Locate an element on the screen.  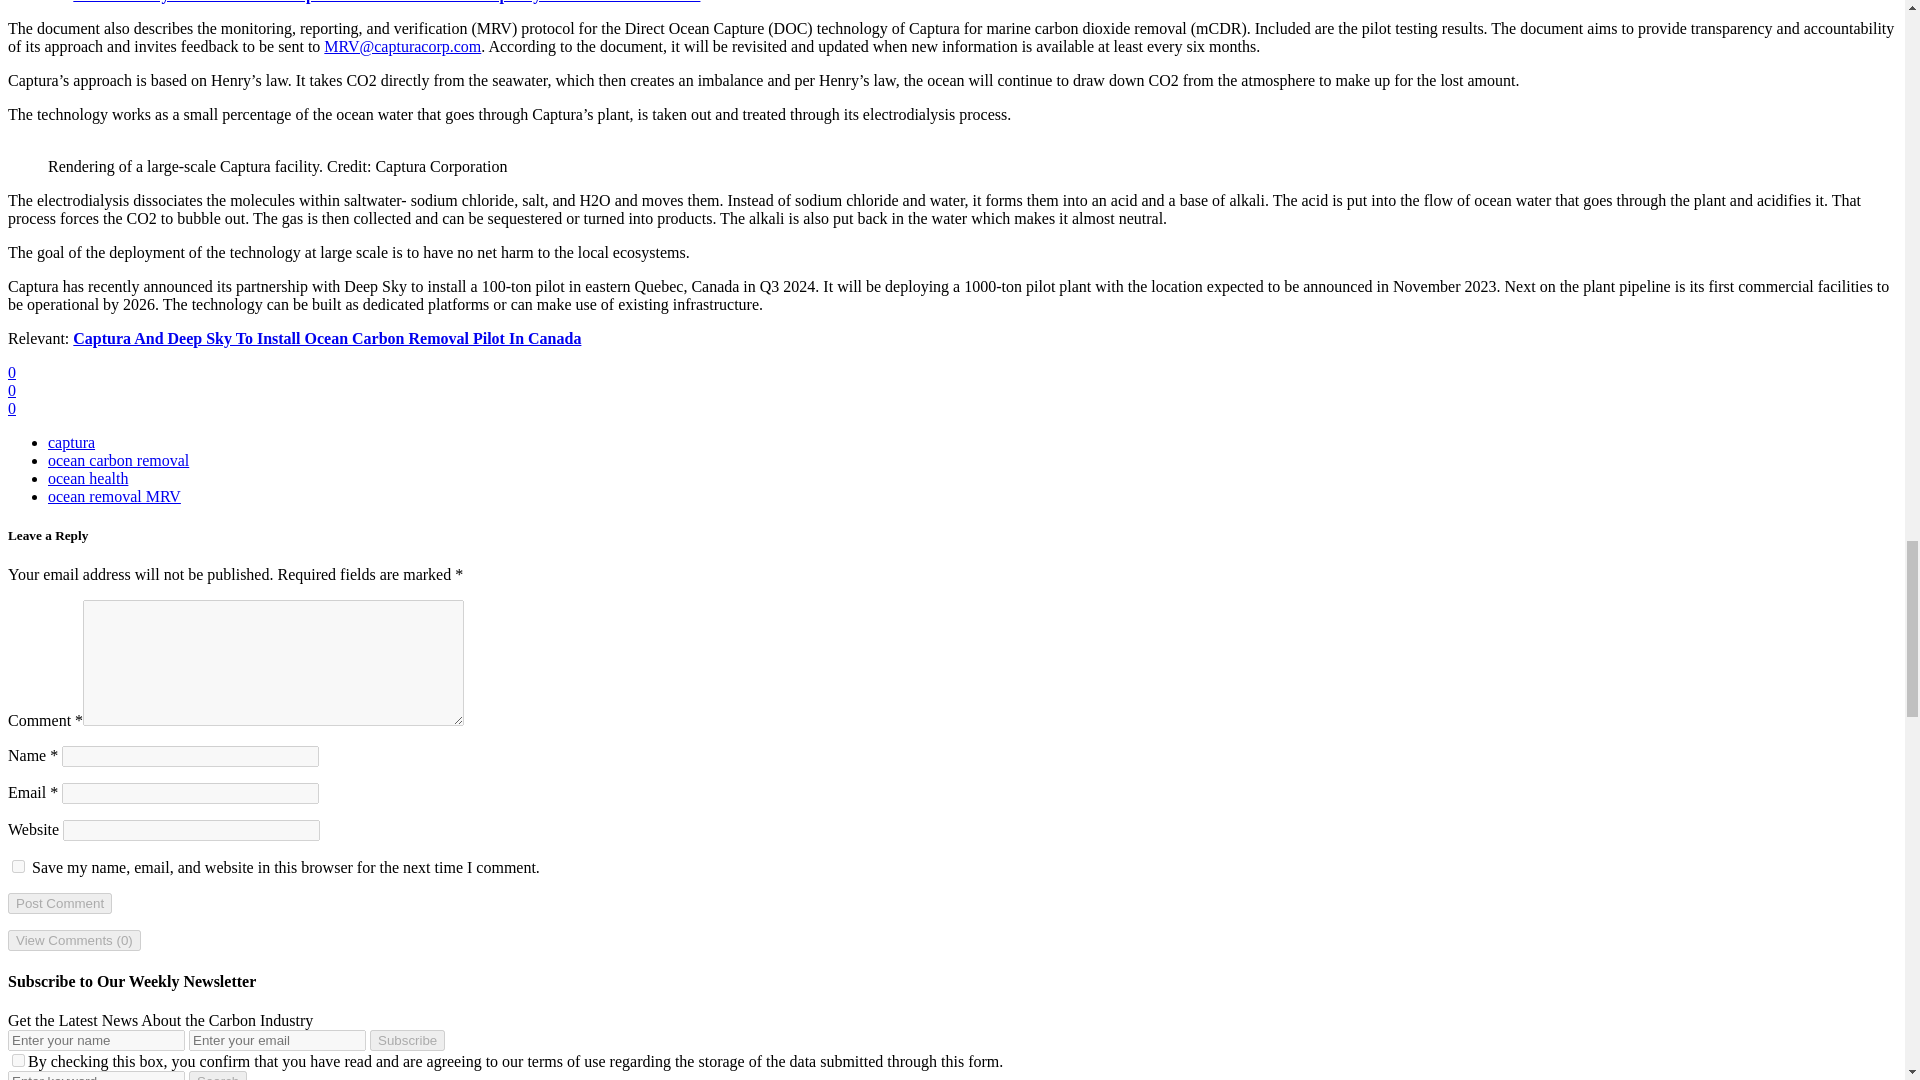
on is located at coordinates (18, 1060).